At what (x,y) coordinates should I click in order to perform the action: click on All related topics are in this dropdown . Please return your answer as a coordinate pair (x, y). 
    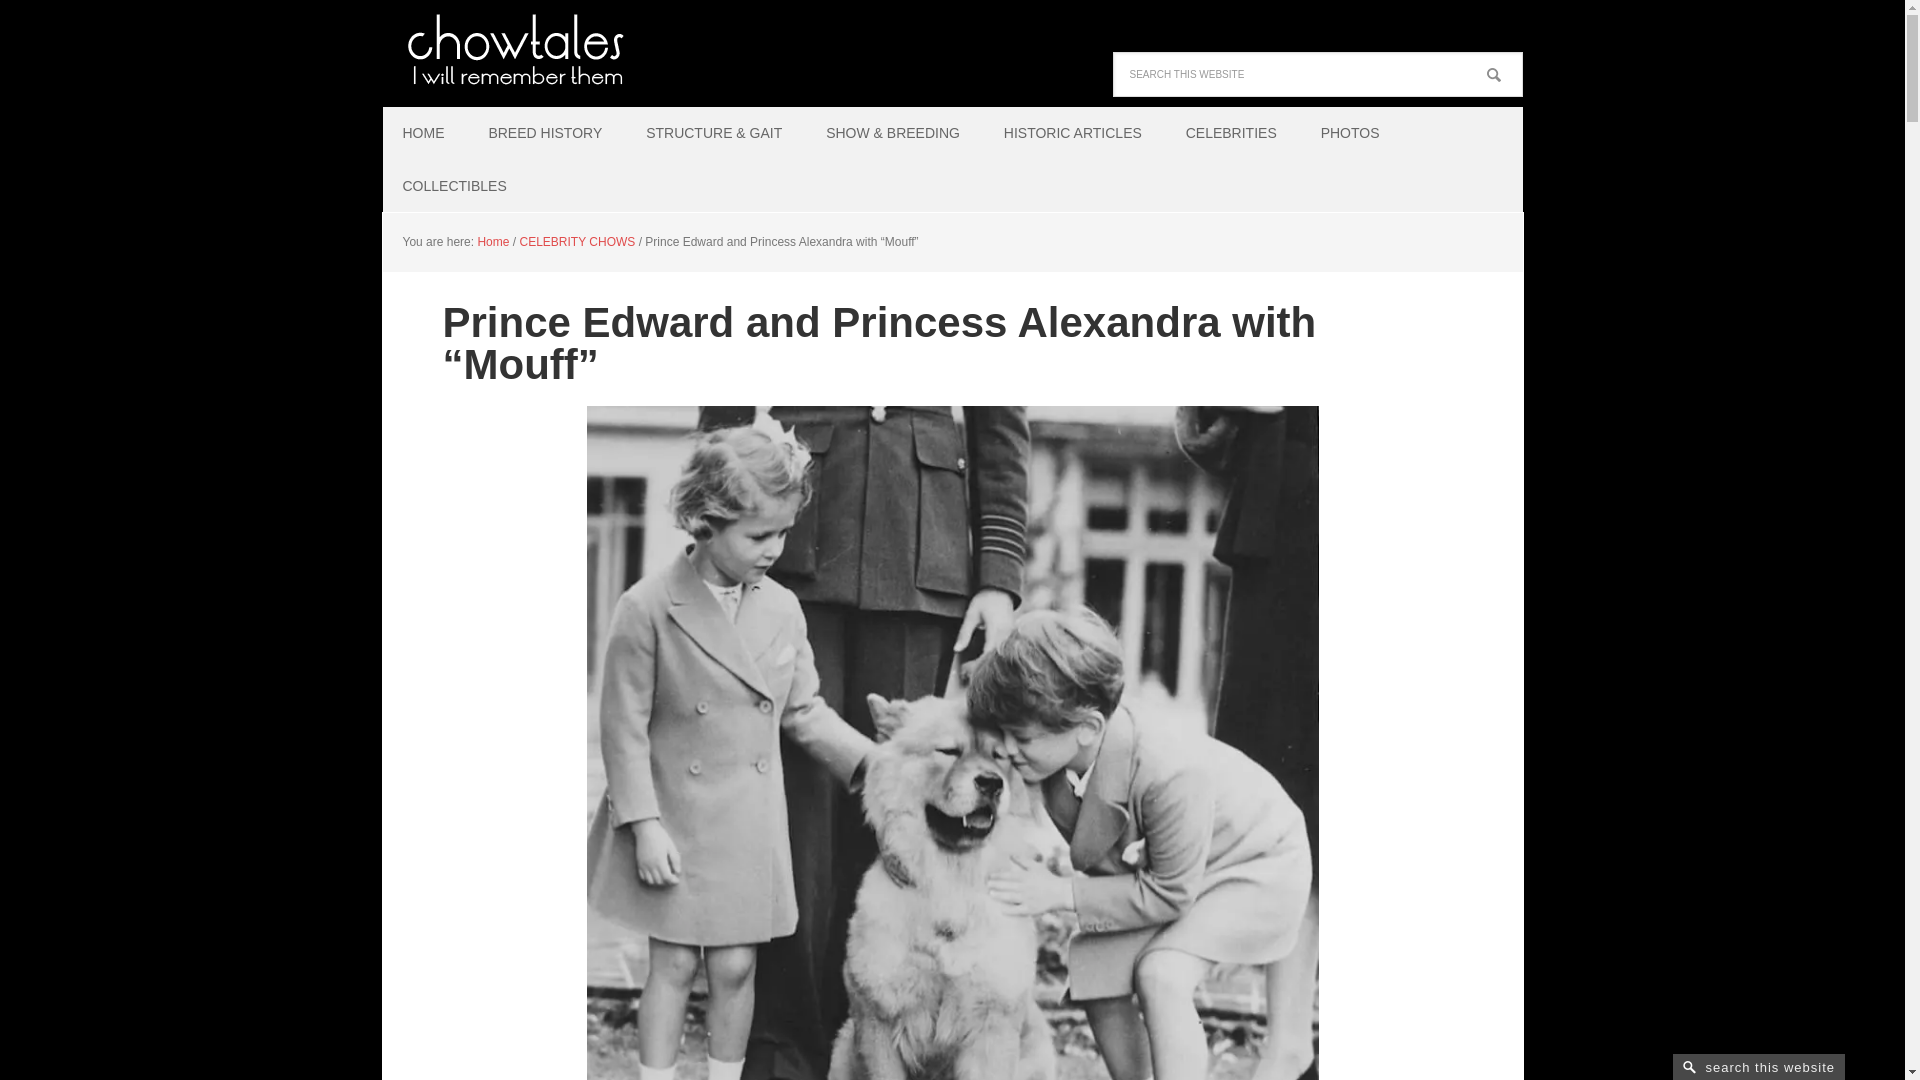
    Looking at the image, I should click on (892, 132).